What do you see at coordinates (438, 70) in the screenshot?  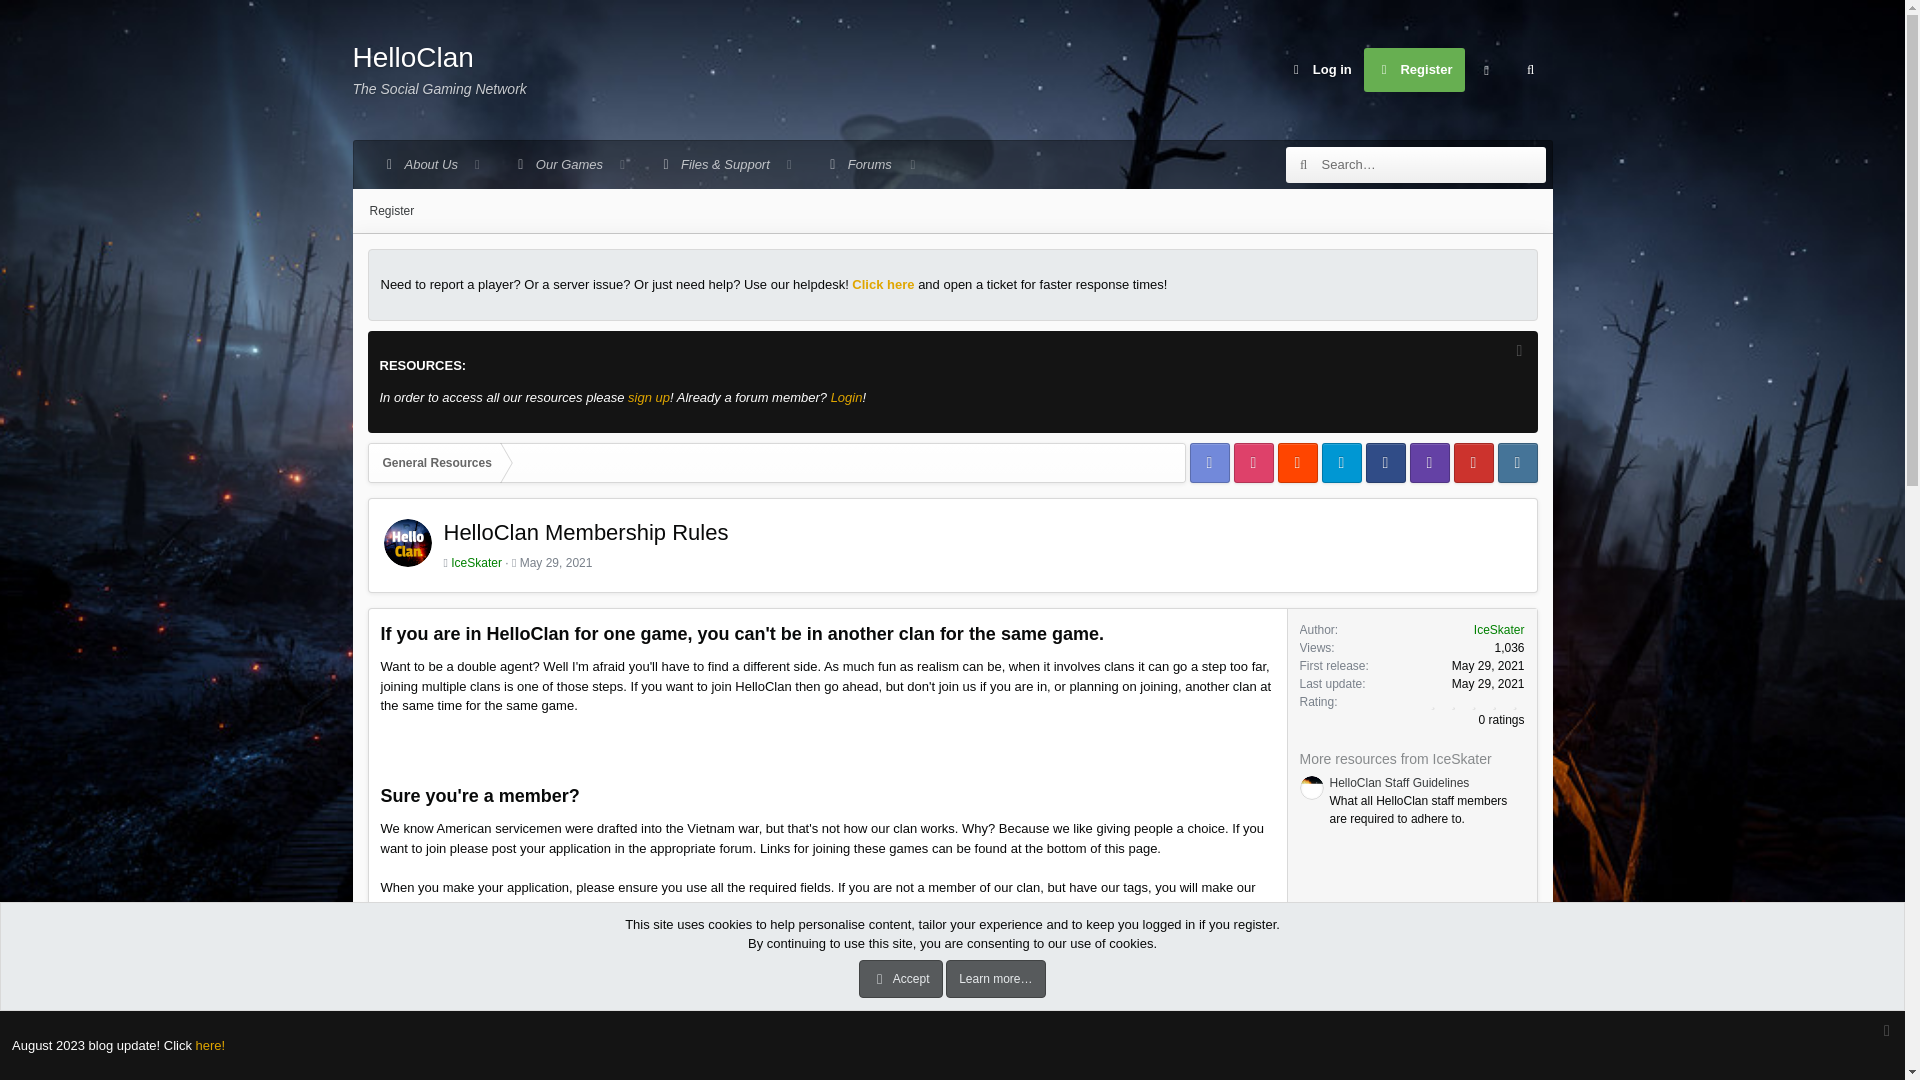 I see `Register` at bounding box center [438, 70].